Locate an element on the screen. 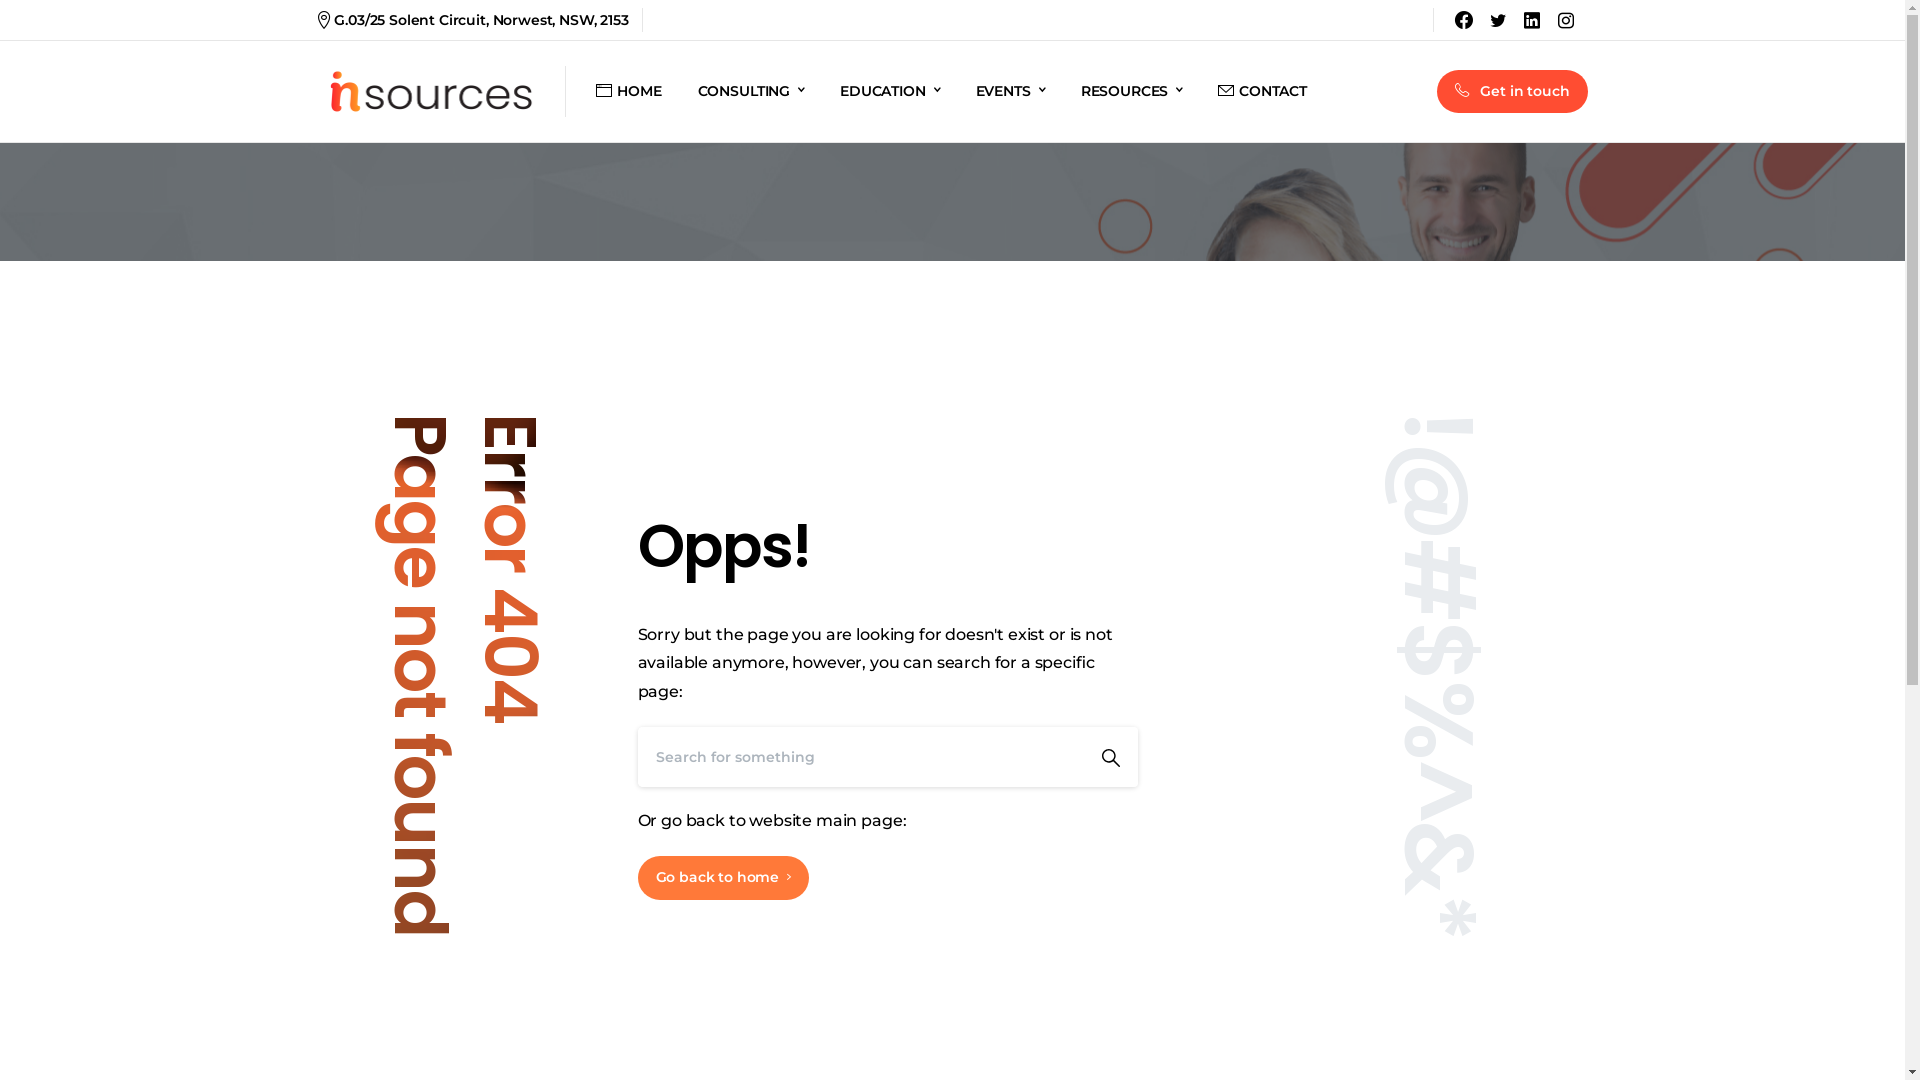  Go back to home is located at coordinates (724, 878).